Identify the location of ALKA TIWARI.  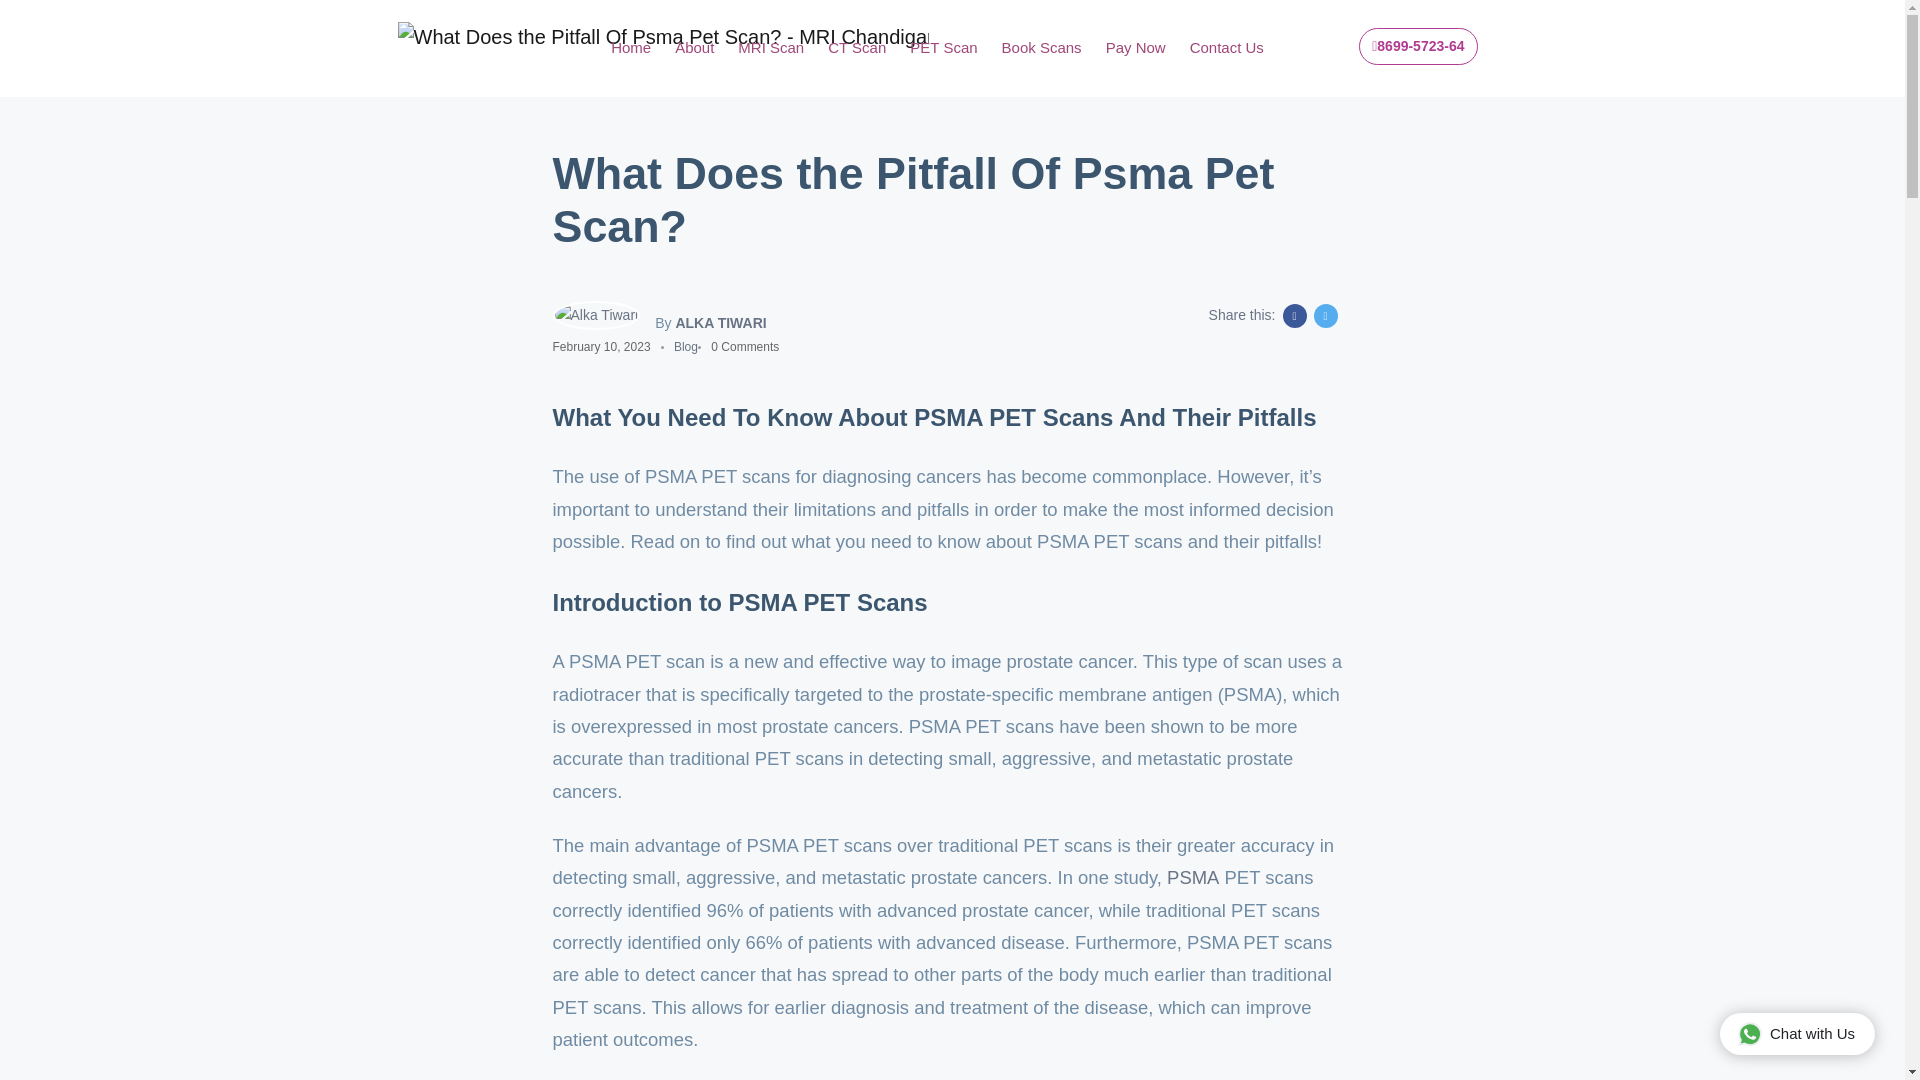
(720, 319).